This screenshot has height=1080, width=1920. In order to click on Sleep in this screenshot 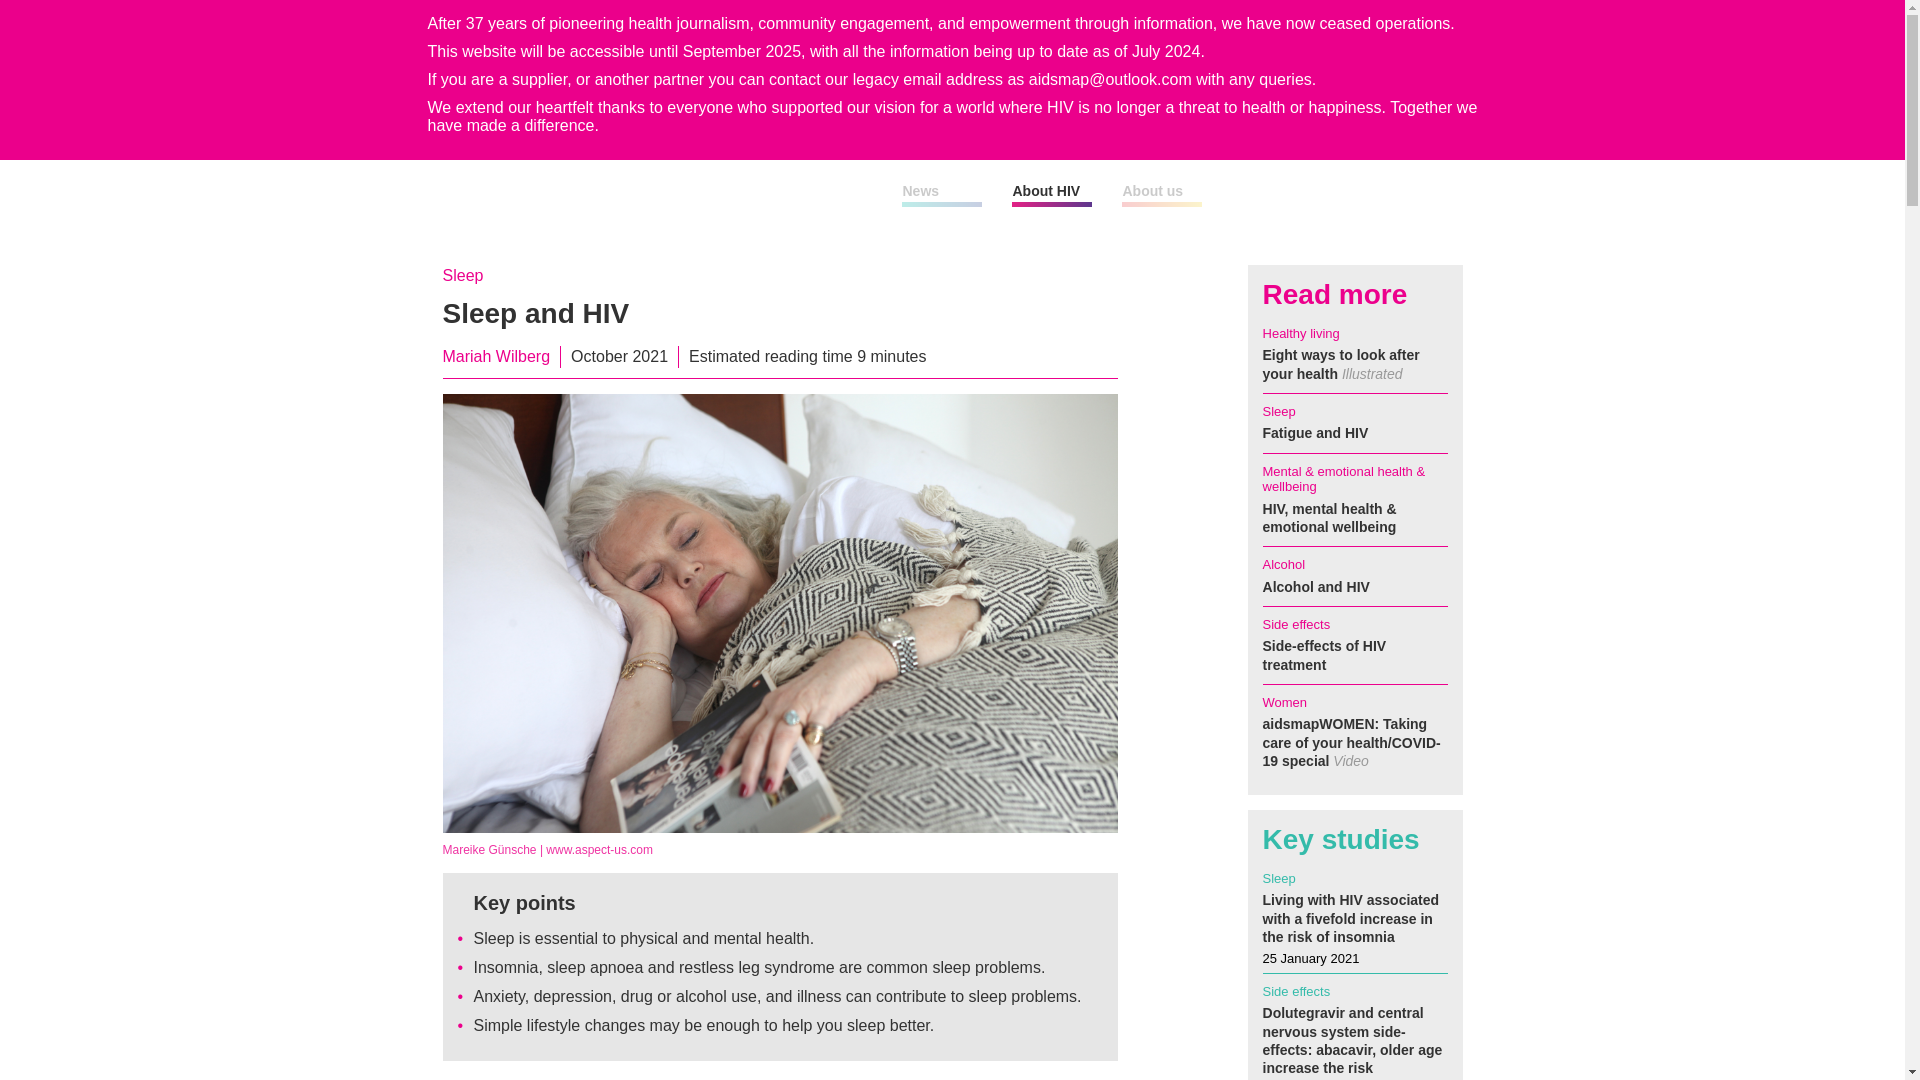, I will do `click(462, 275)`.